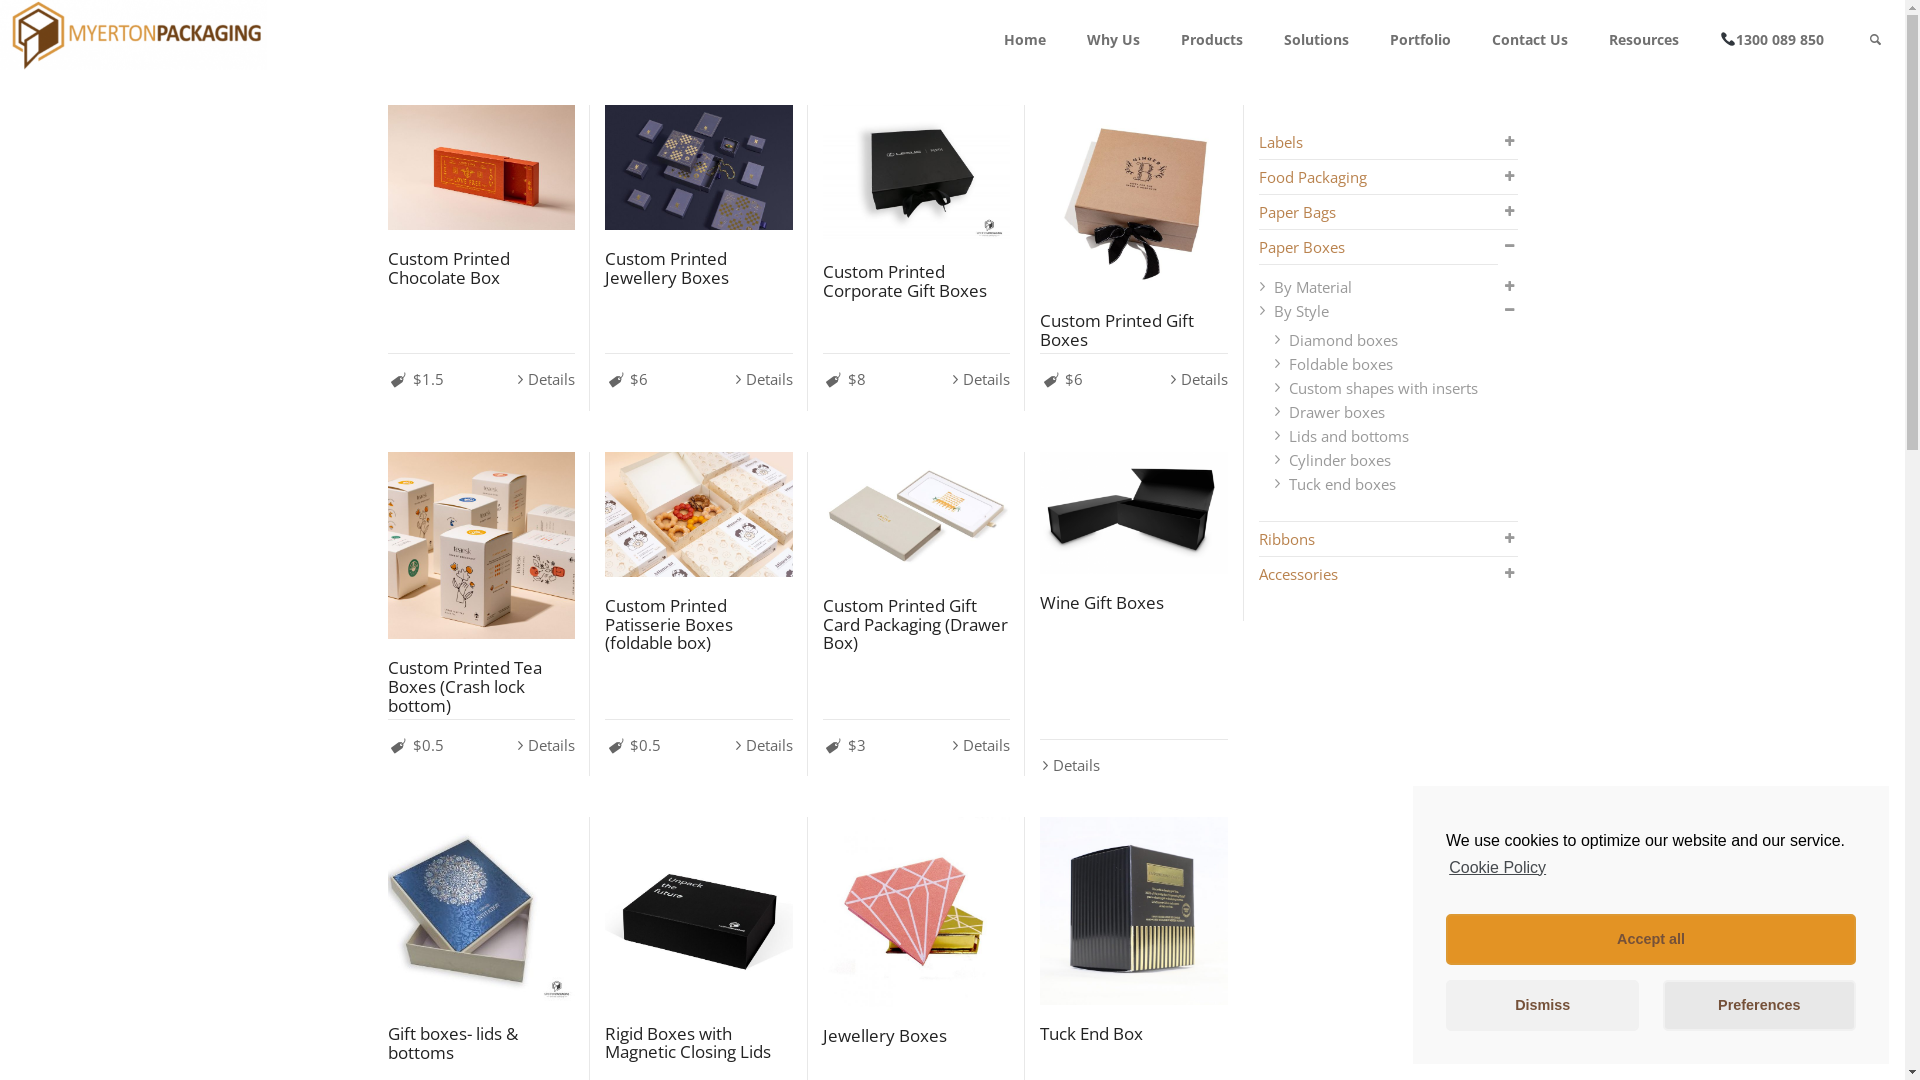 Image resolution: width=1920 pixels, height=1080 pixels. Describe the element at coordinates (884, 1036) in the screenshot. I see `Jewellery Boxes` at that location.